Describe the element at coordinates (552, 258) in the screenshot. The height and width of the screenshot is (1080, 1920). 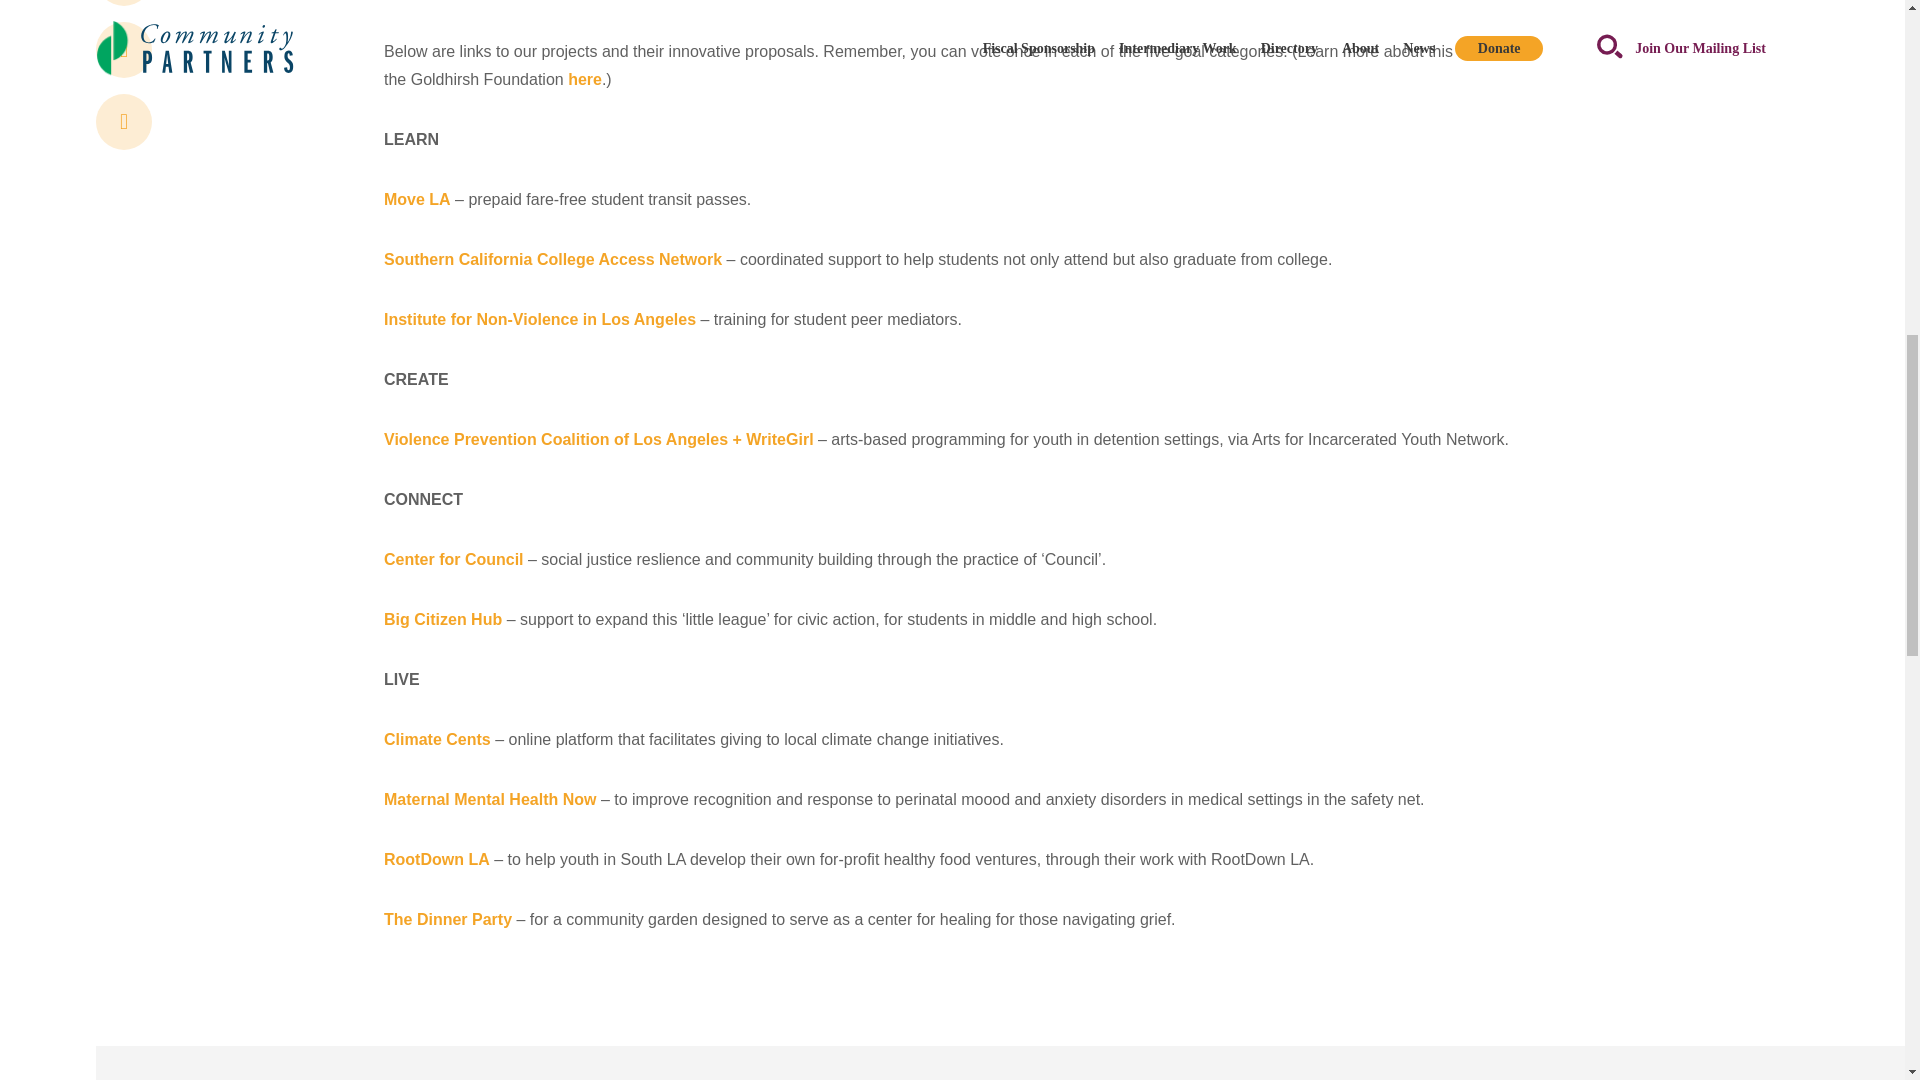
I see `Southern California College Access Network` at that location.